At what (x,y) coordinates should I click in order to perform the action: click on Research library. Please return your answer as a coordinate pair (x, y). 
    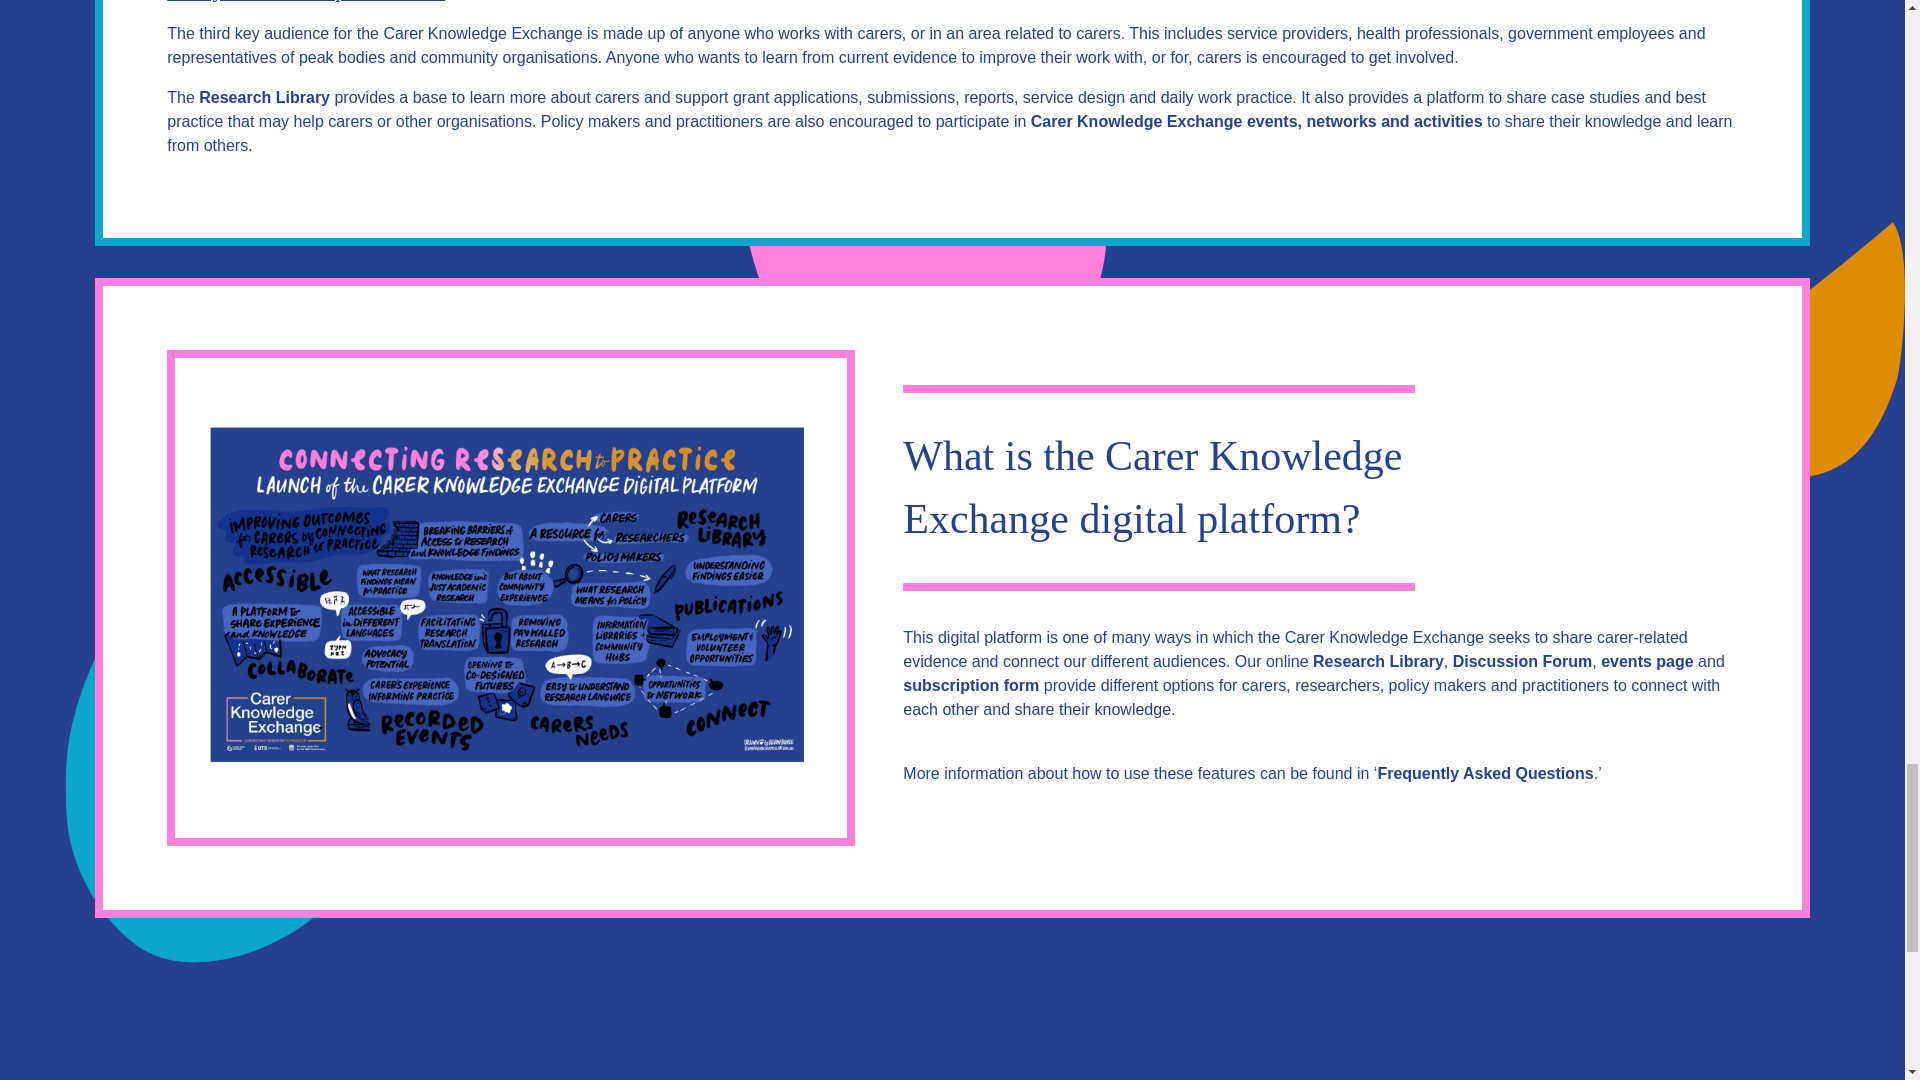
    Looking at the image, I should click on (1378, 662).